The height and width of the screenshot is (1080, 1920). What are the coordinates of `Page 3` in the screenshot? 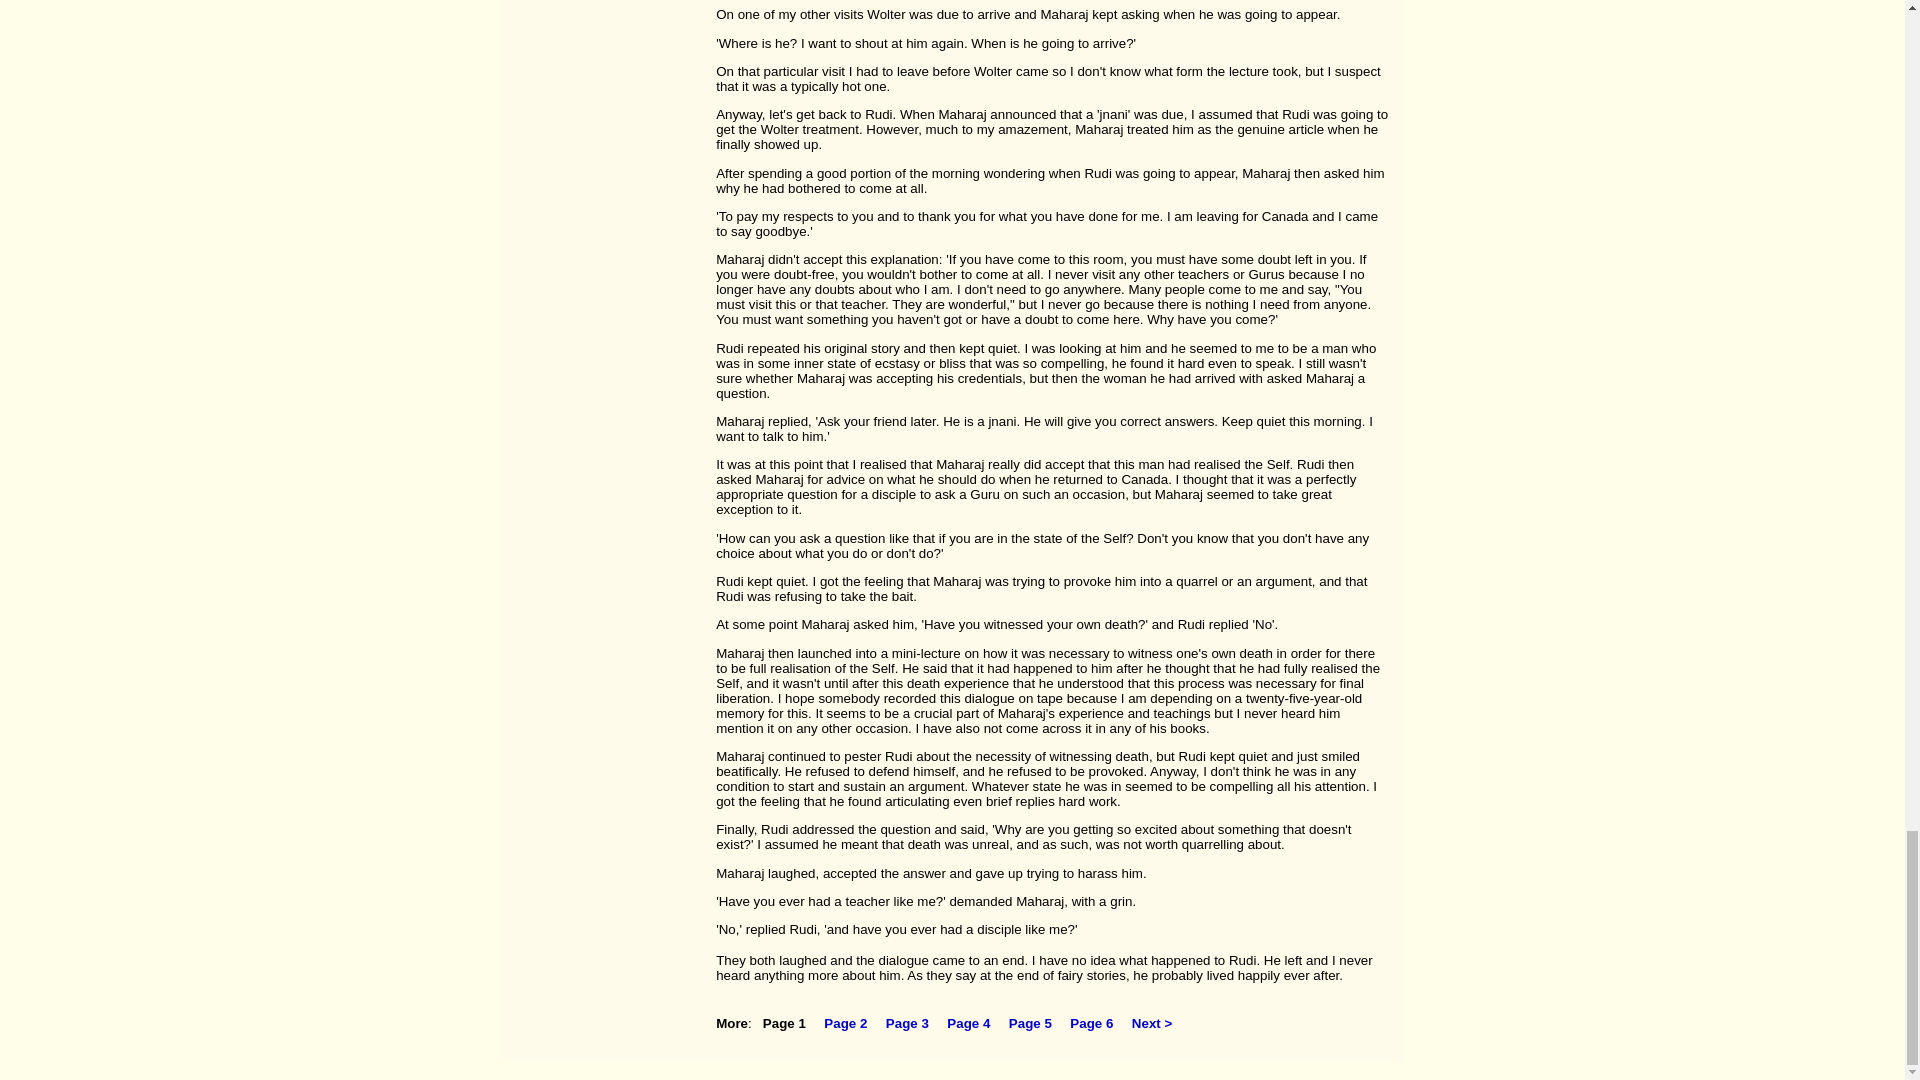 It's located at (907, 1024).